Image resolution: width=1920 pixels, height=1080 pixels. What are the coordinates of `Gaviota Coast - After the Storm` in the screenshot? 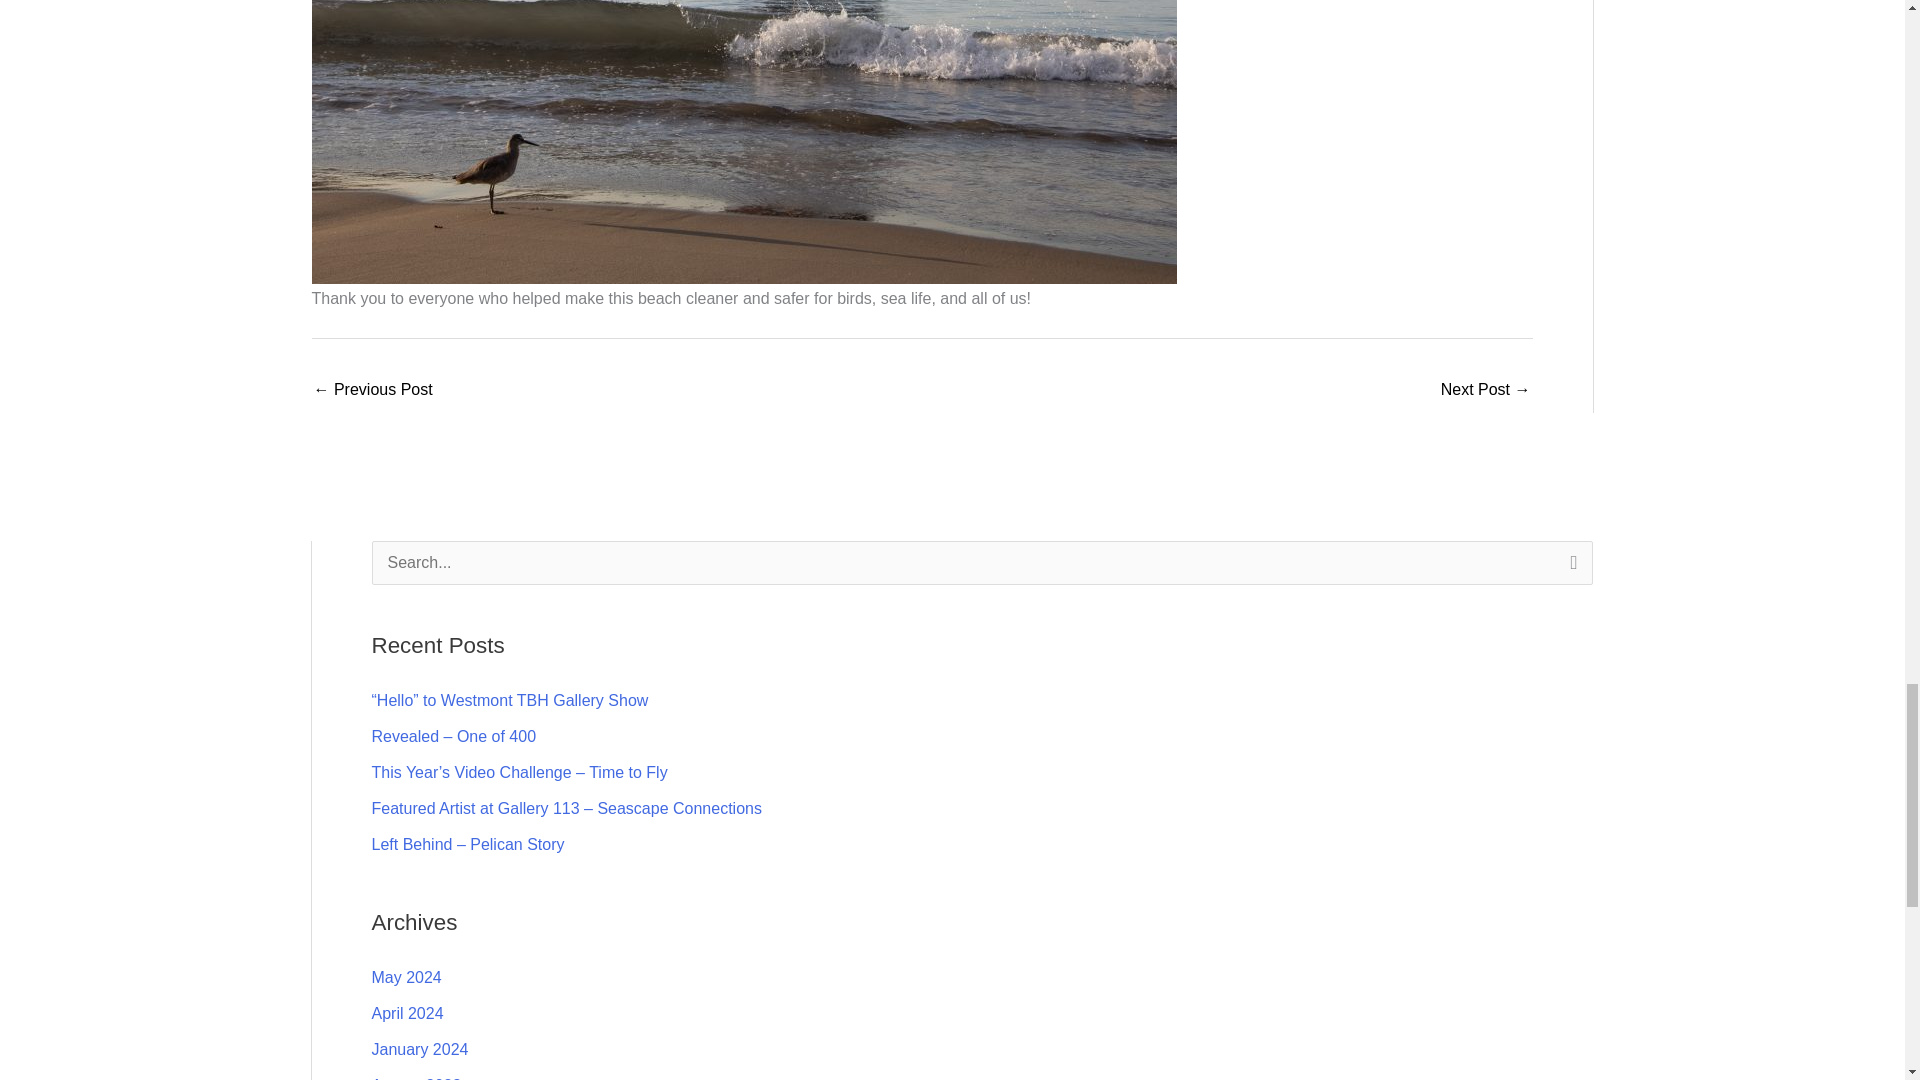 It's located at (374, 391).